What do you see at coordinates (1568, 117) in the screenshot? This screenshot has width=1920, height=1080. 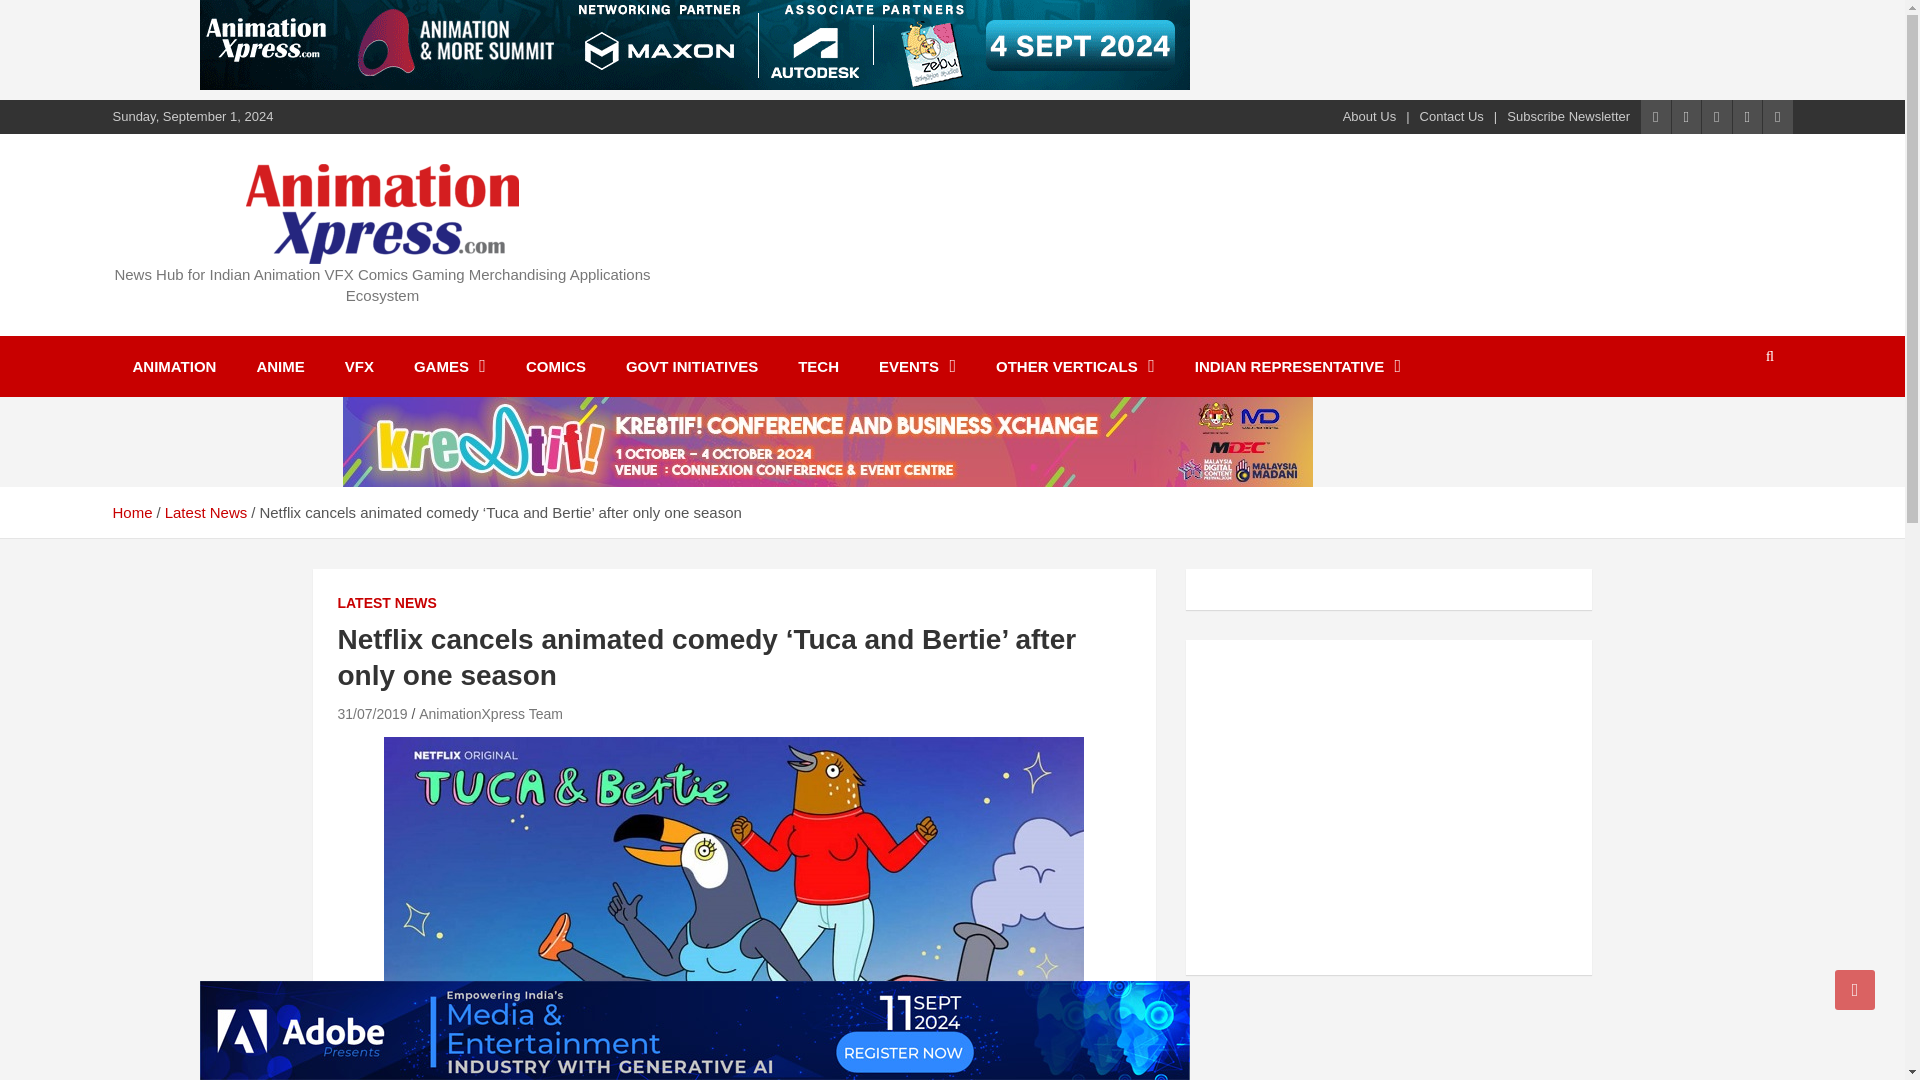 I see `Subscribe Newsletter` at bounding box center [1568, 117].